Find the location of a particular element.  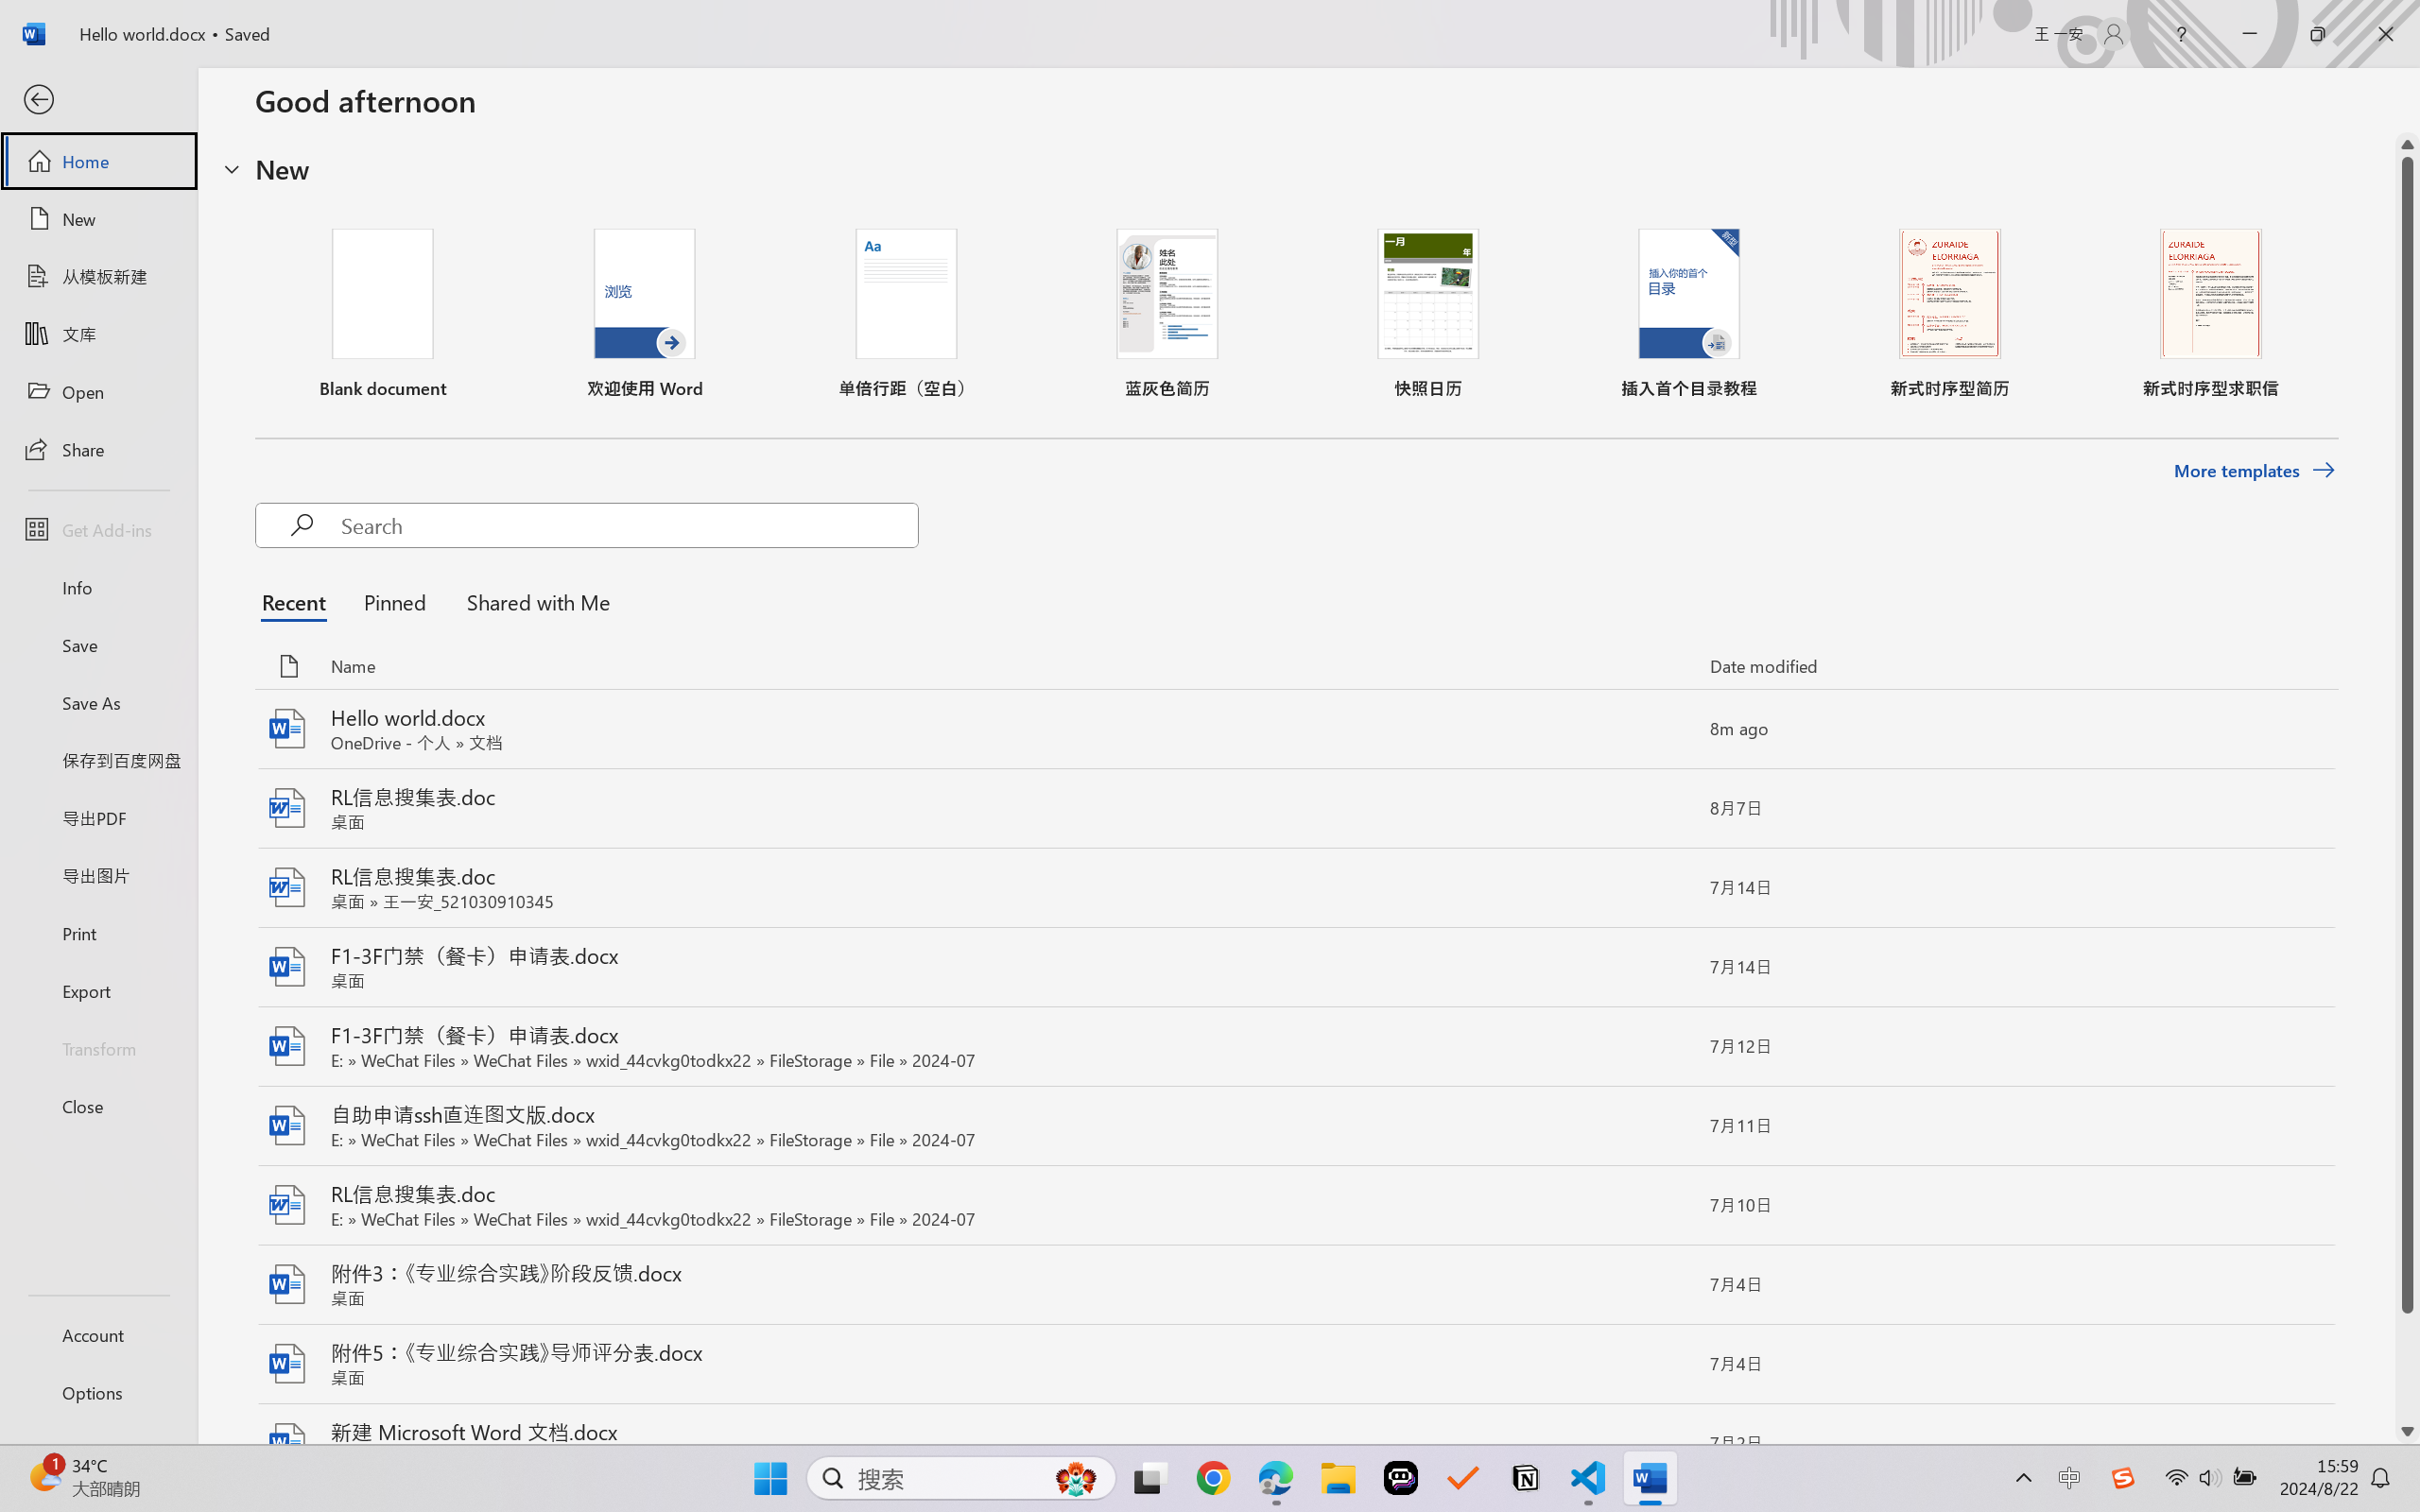

New is located at coordinates (98, 219).